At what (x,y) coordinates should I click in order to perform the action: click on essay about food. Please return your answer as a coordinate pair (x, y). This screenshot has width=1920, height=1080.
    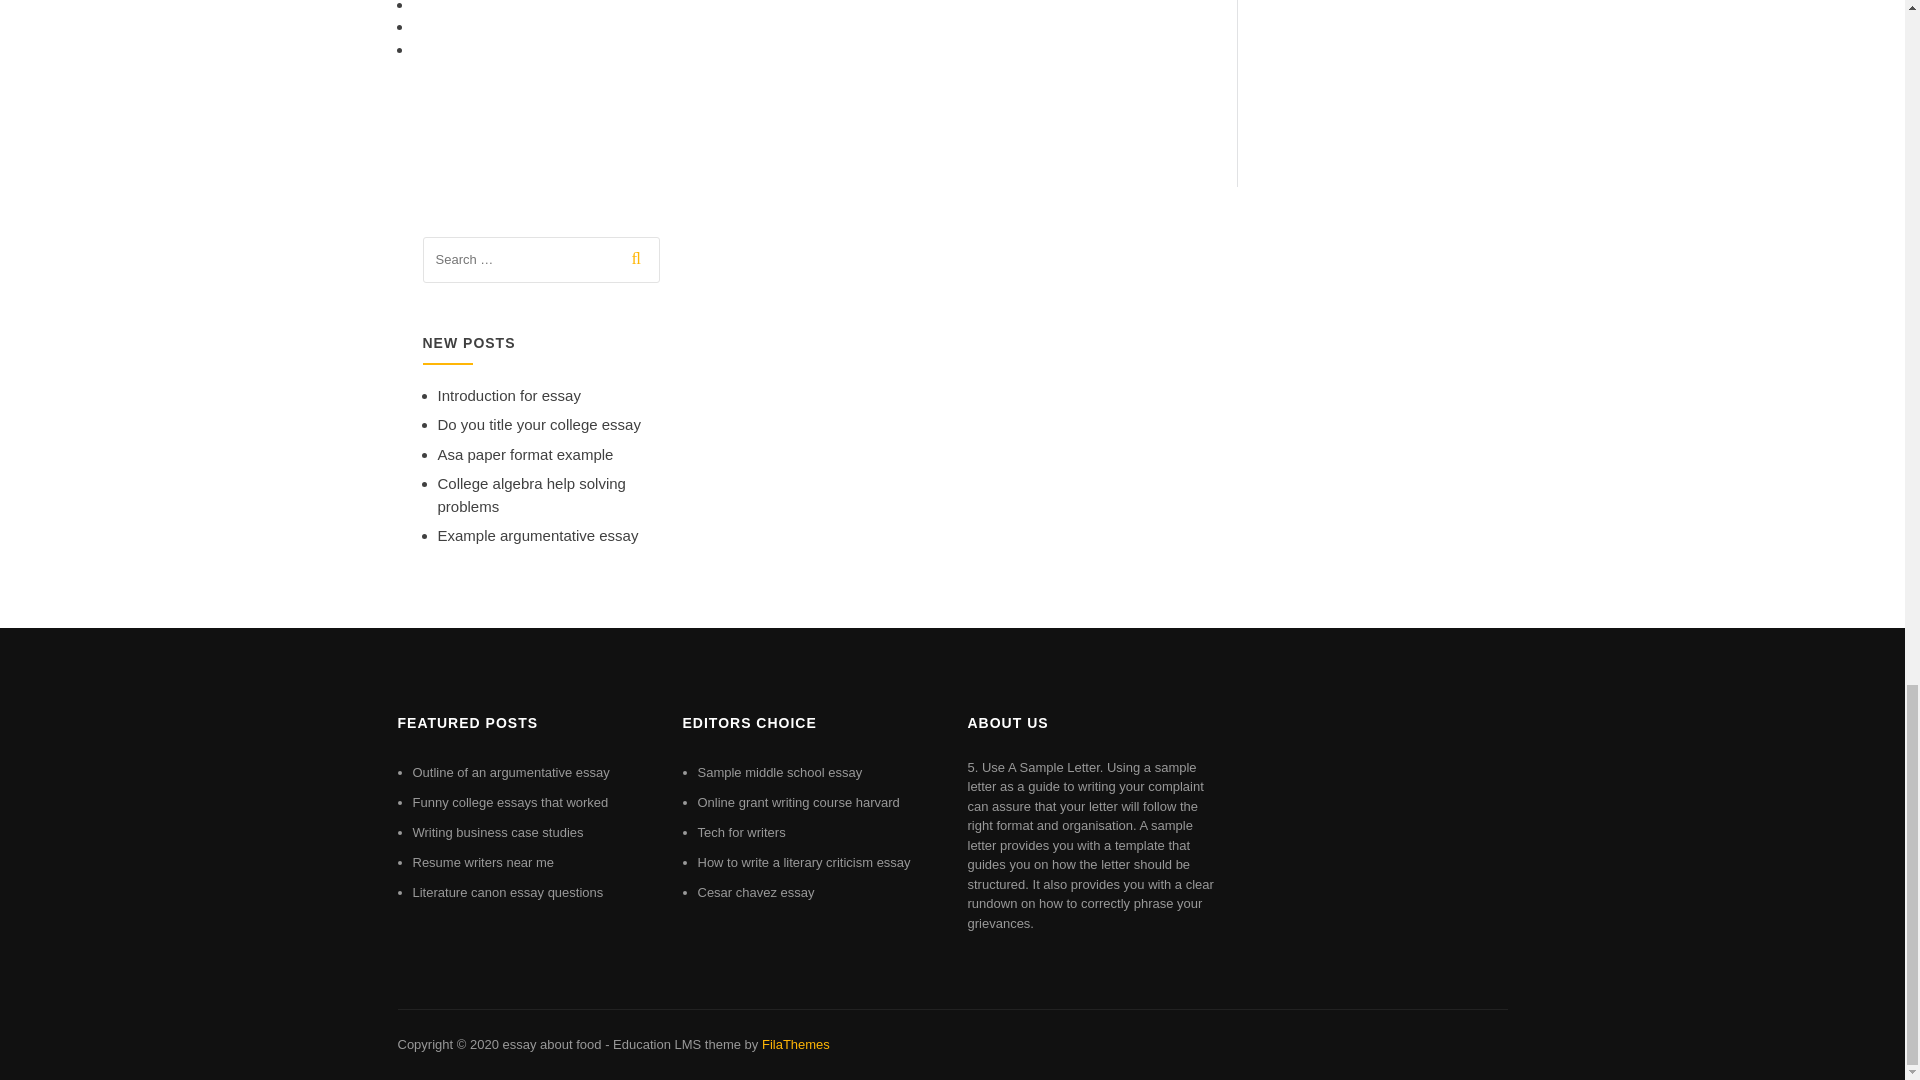
    Looking at the image, I should click on (550, 1044).